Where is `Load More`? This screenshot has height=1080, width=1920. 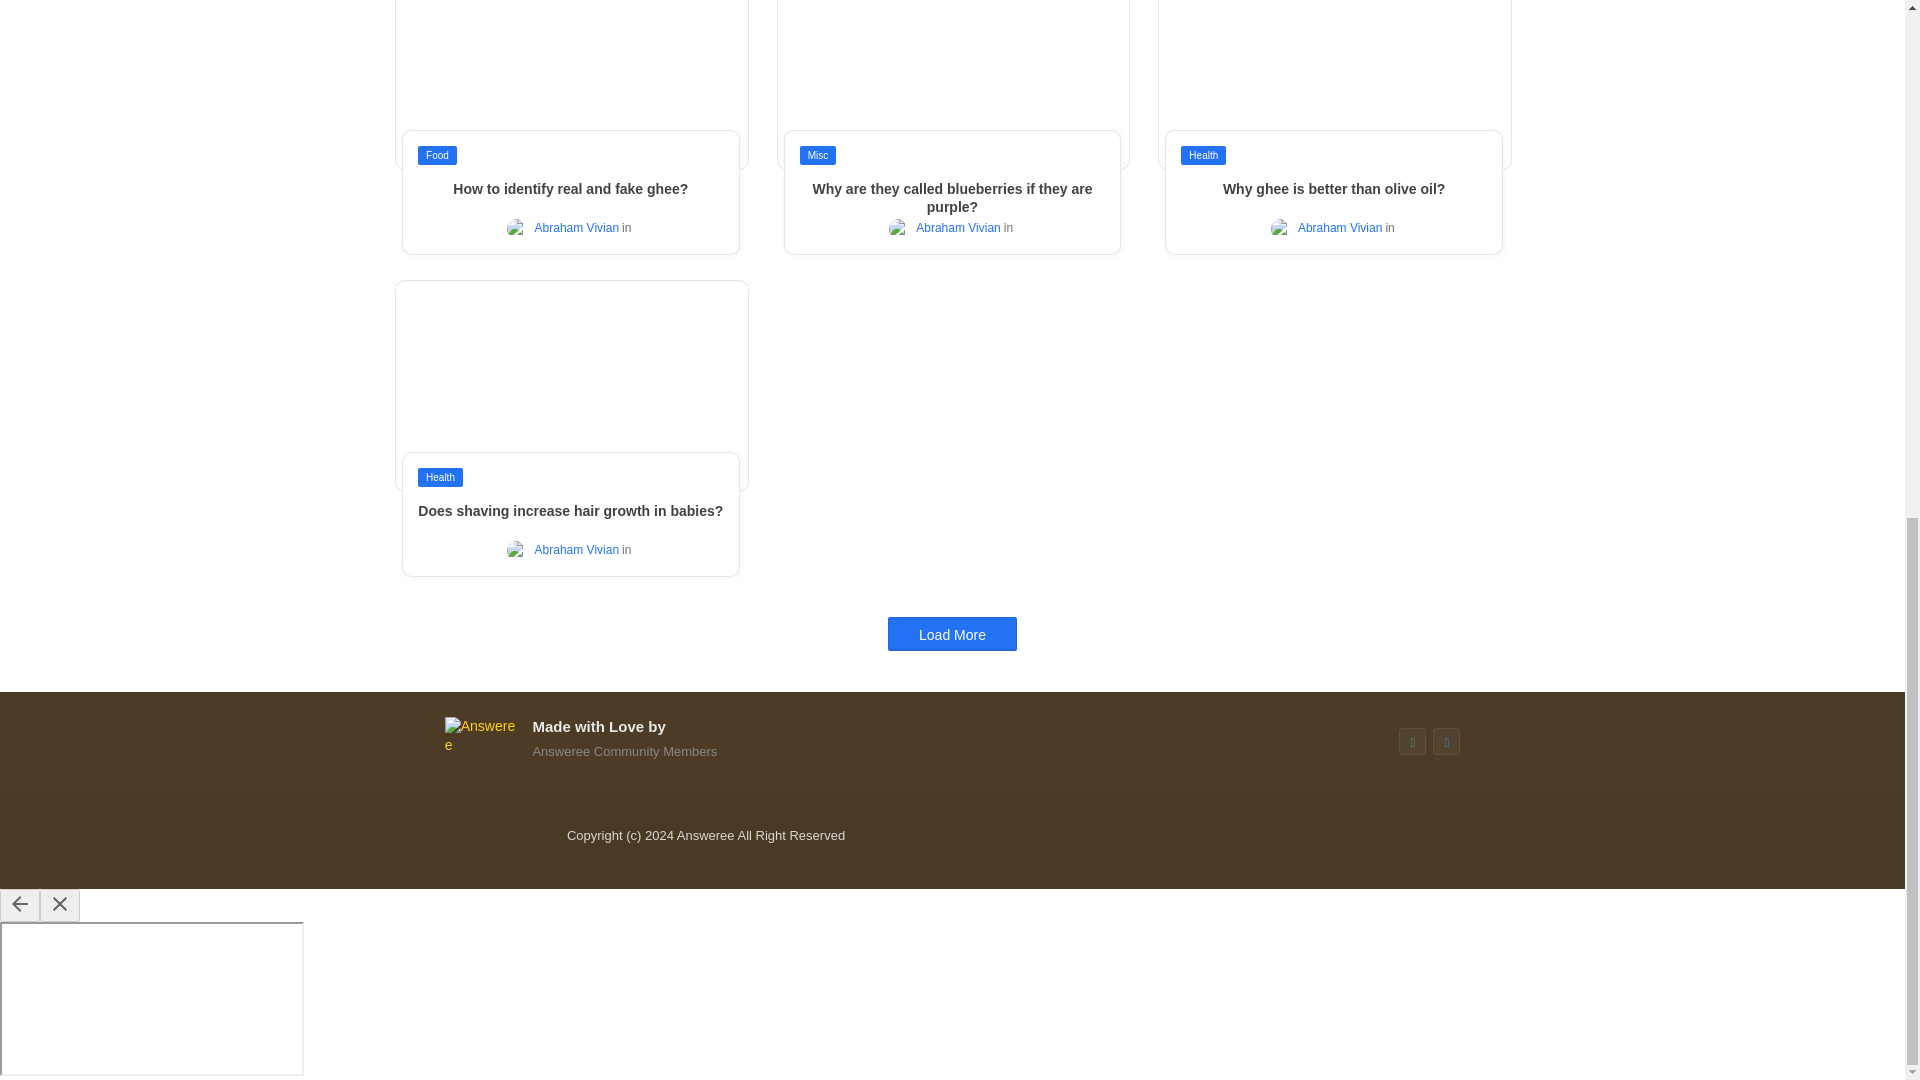 Load More is located at coordinates (952, 632).